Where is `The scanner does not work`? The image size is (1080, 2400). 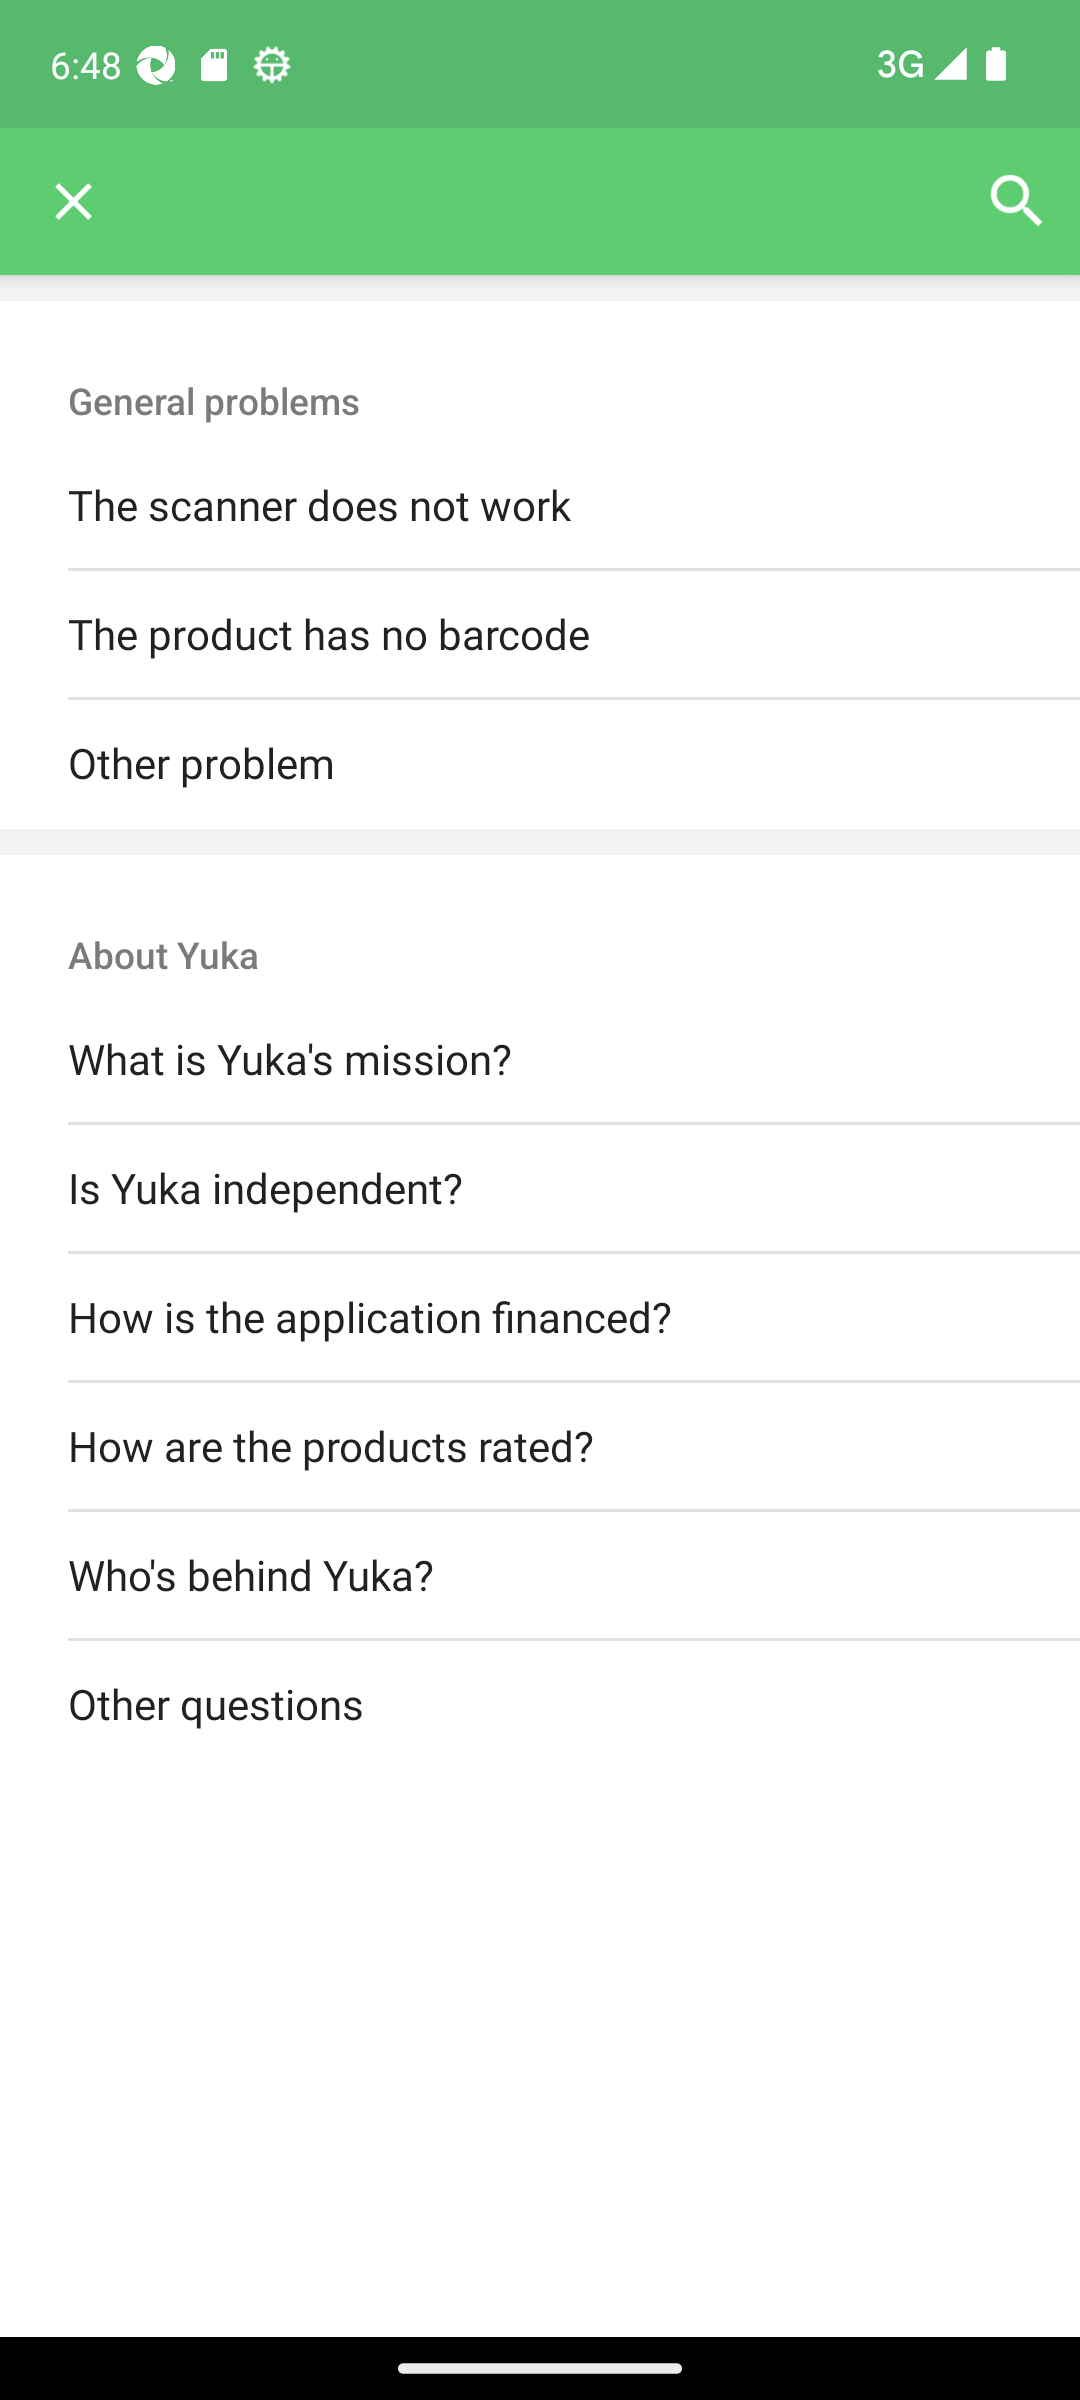
The scanner does not work is located at coordinates (540, 506).